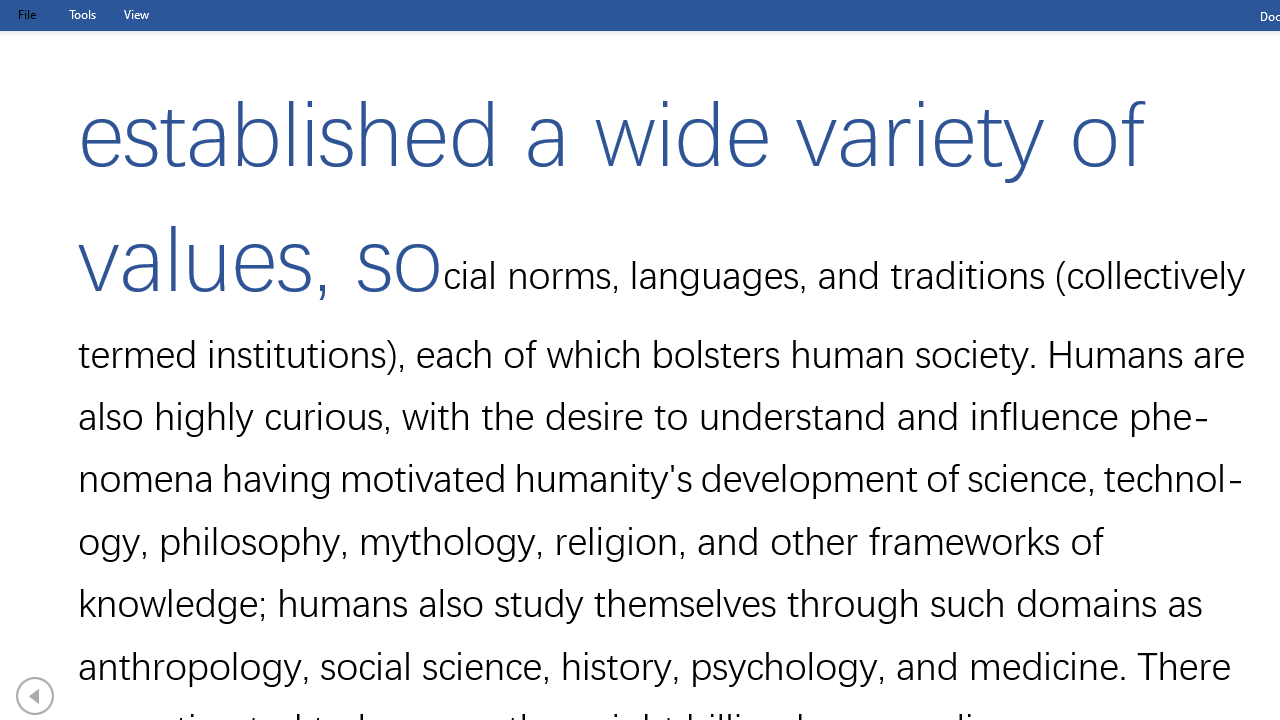  What do you see at coordinates (26, 14) in the screenshot?
I see `File Tab` at bounding box center [26, 14].